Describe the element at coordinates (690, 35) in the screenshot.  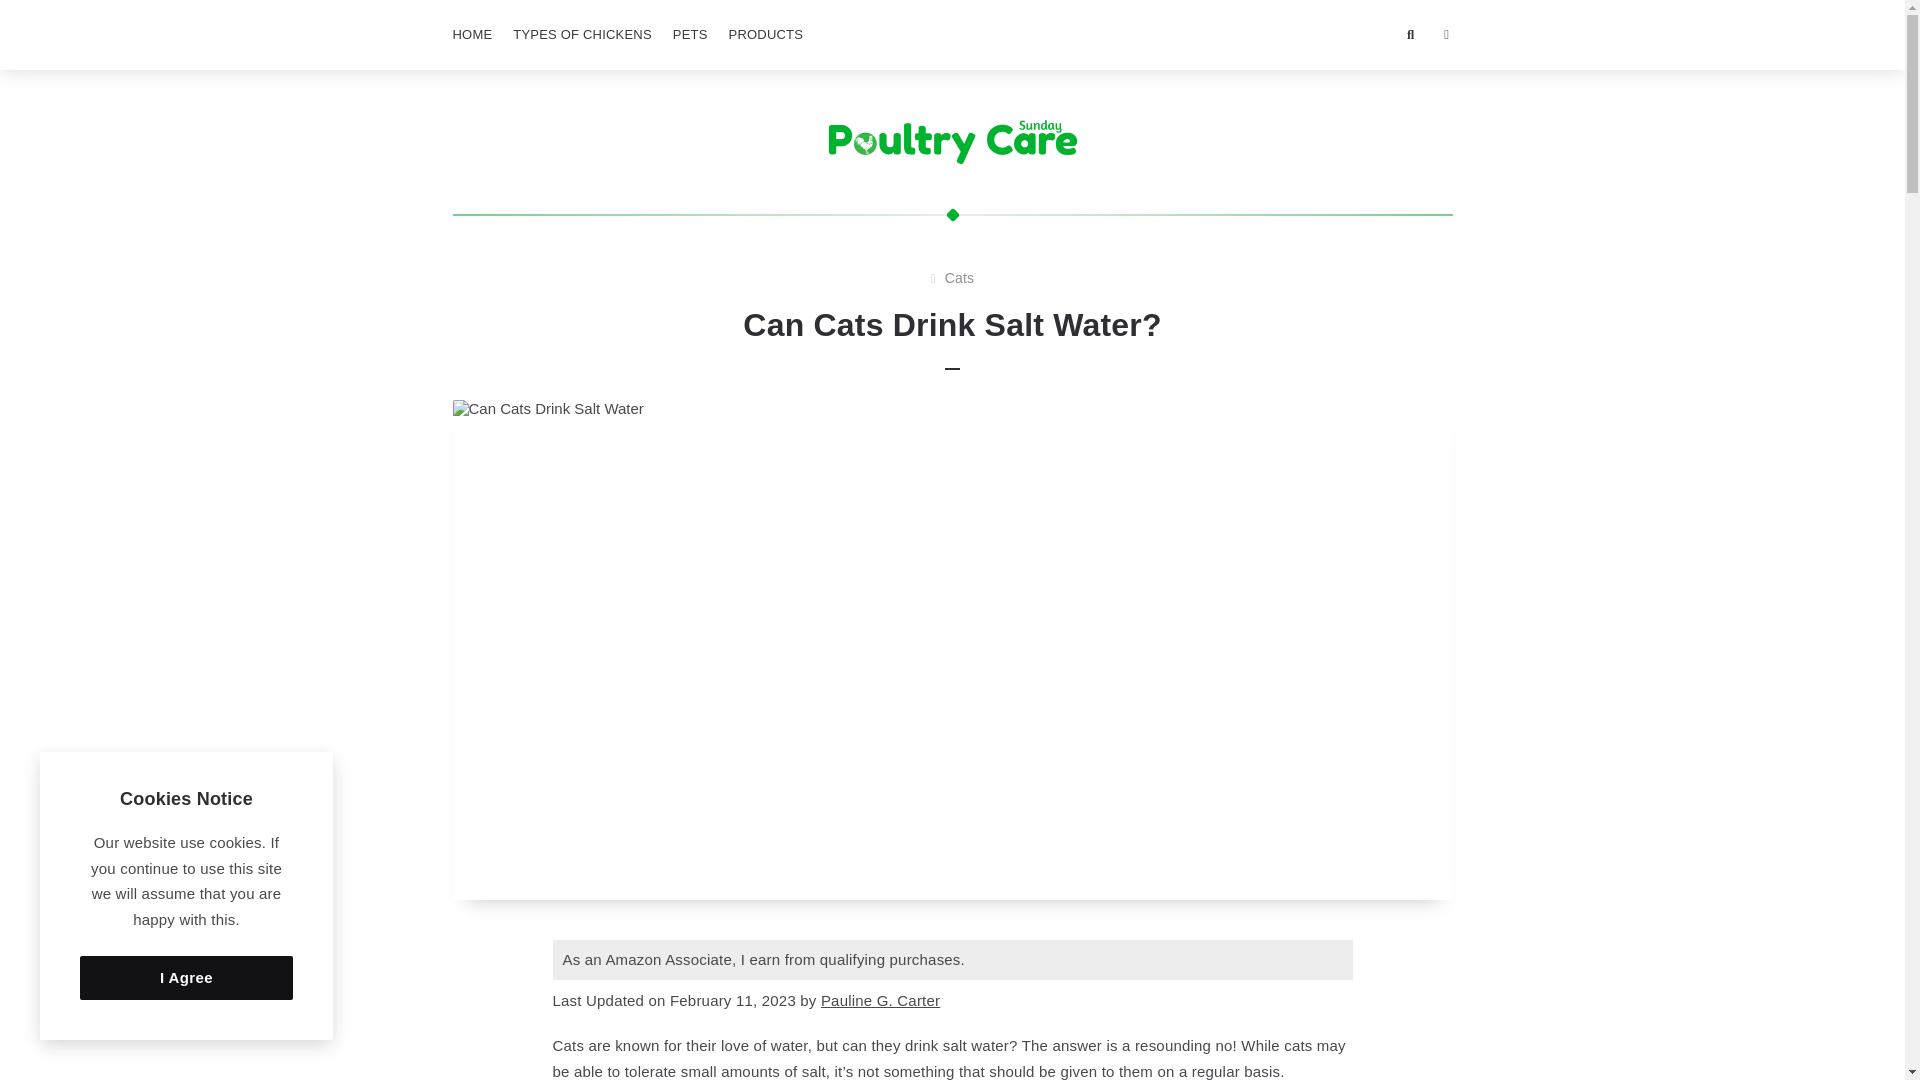
I see `PETS` at that location.